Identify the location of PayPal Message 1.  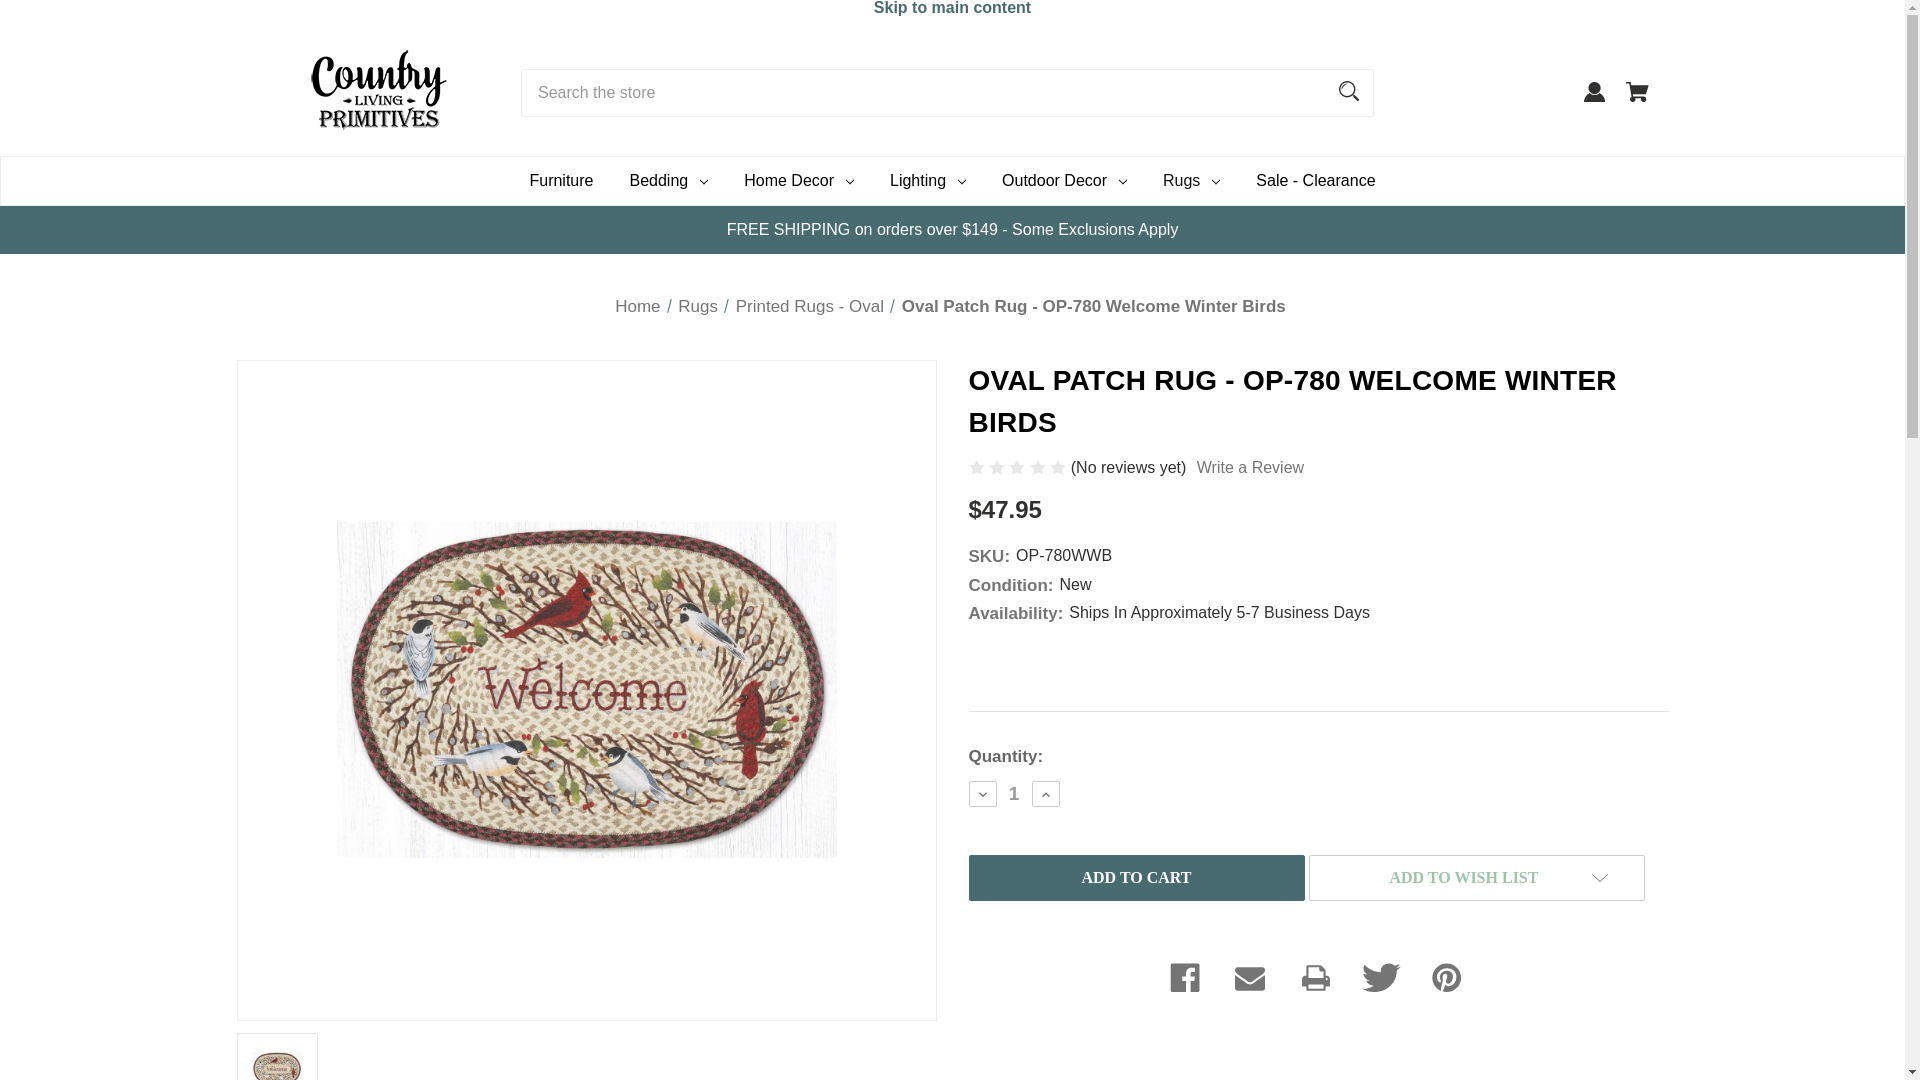
(1240, 662).